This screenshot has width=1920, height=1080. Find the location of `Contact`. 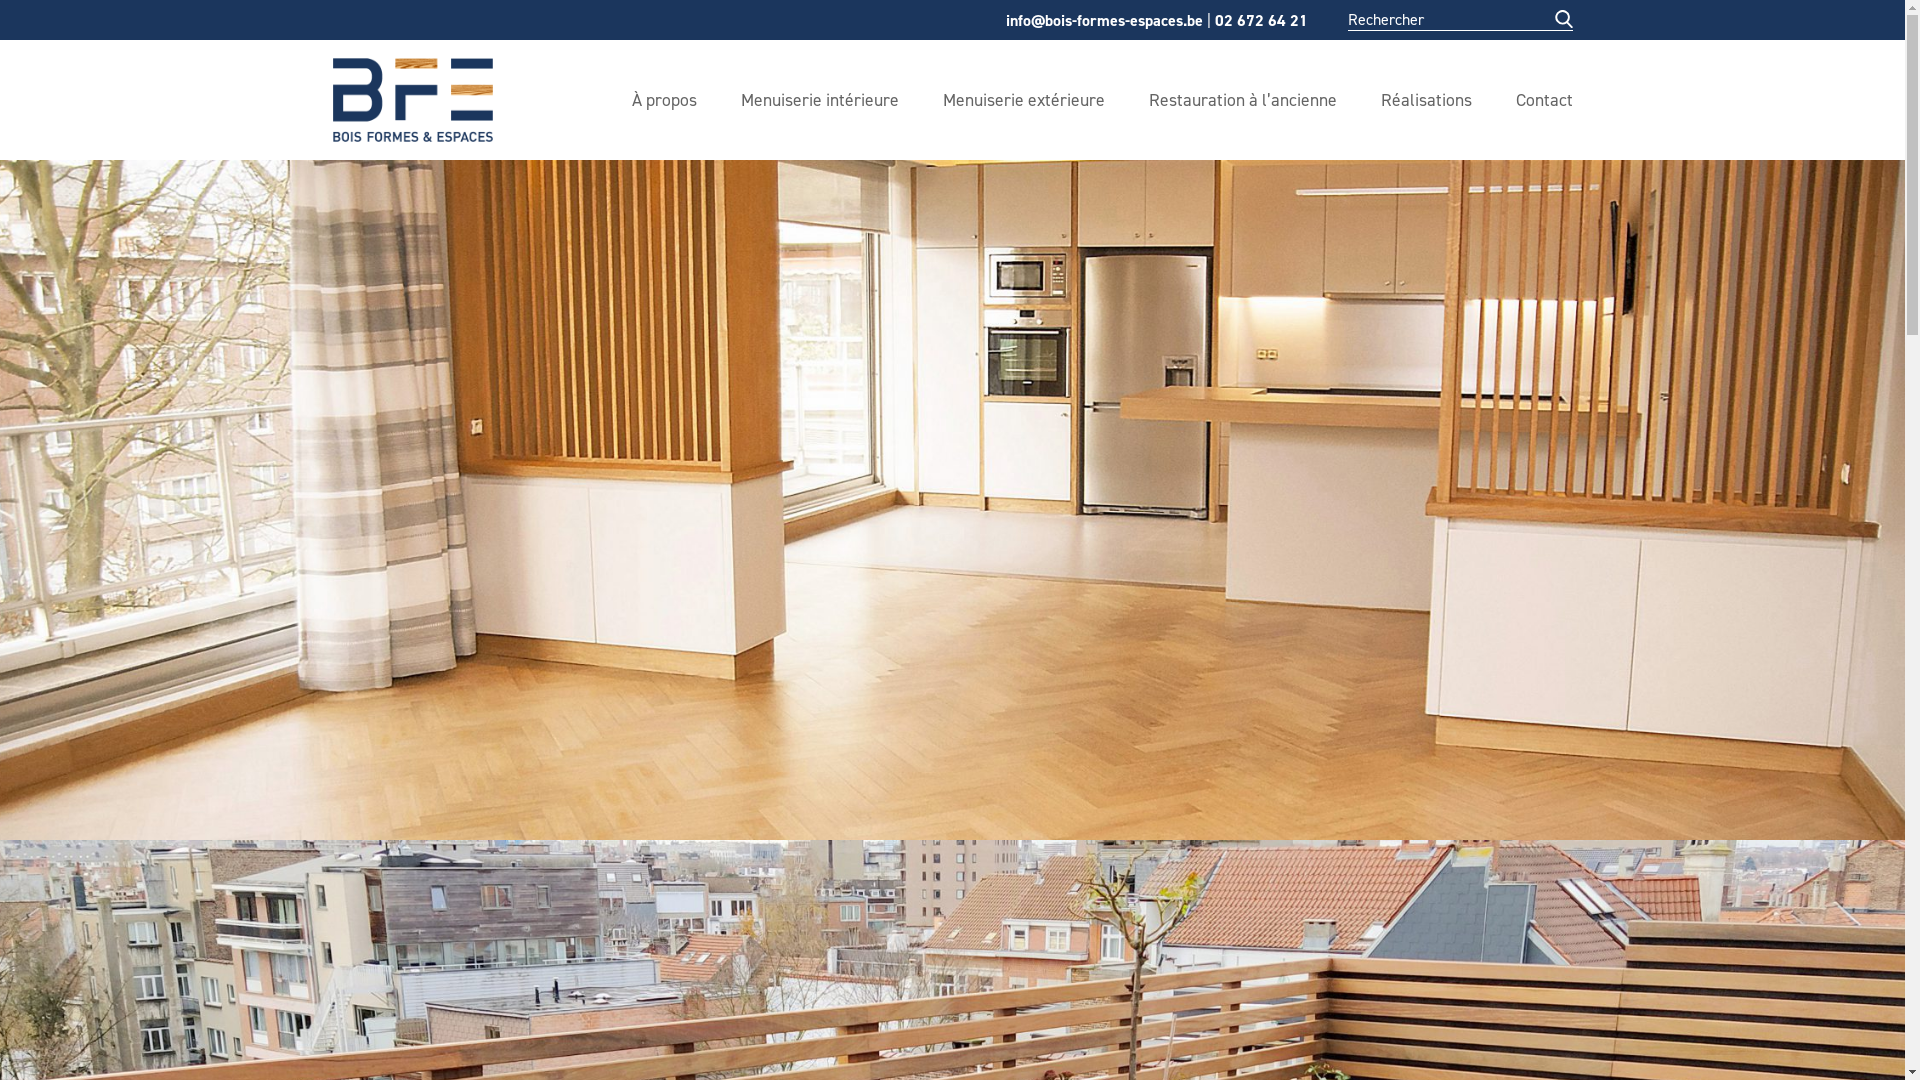

Contact is located at coordinates (1544, 100).